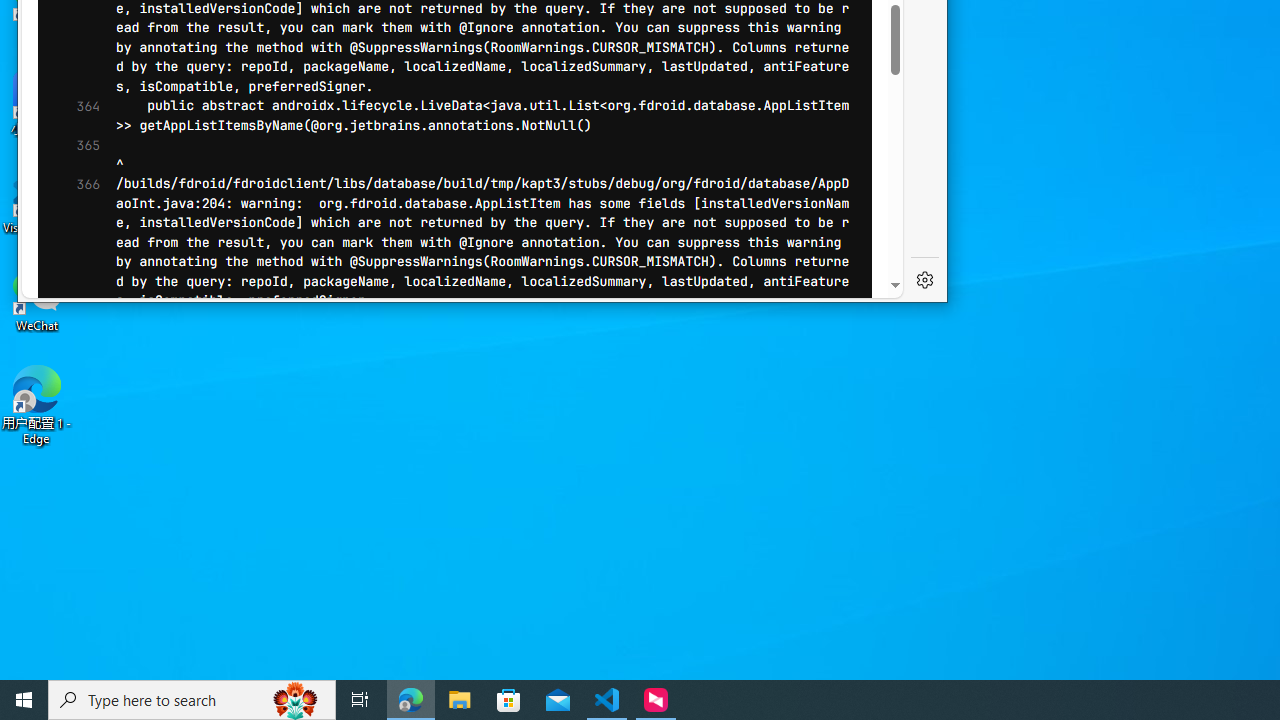 The height and width of the screenshot is (720, 1280). What do you see at coordinates (24, 700) in the screenshot?
I see `Start` at bounding box center [24, 700].